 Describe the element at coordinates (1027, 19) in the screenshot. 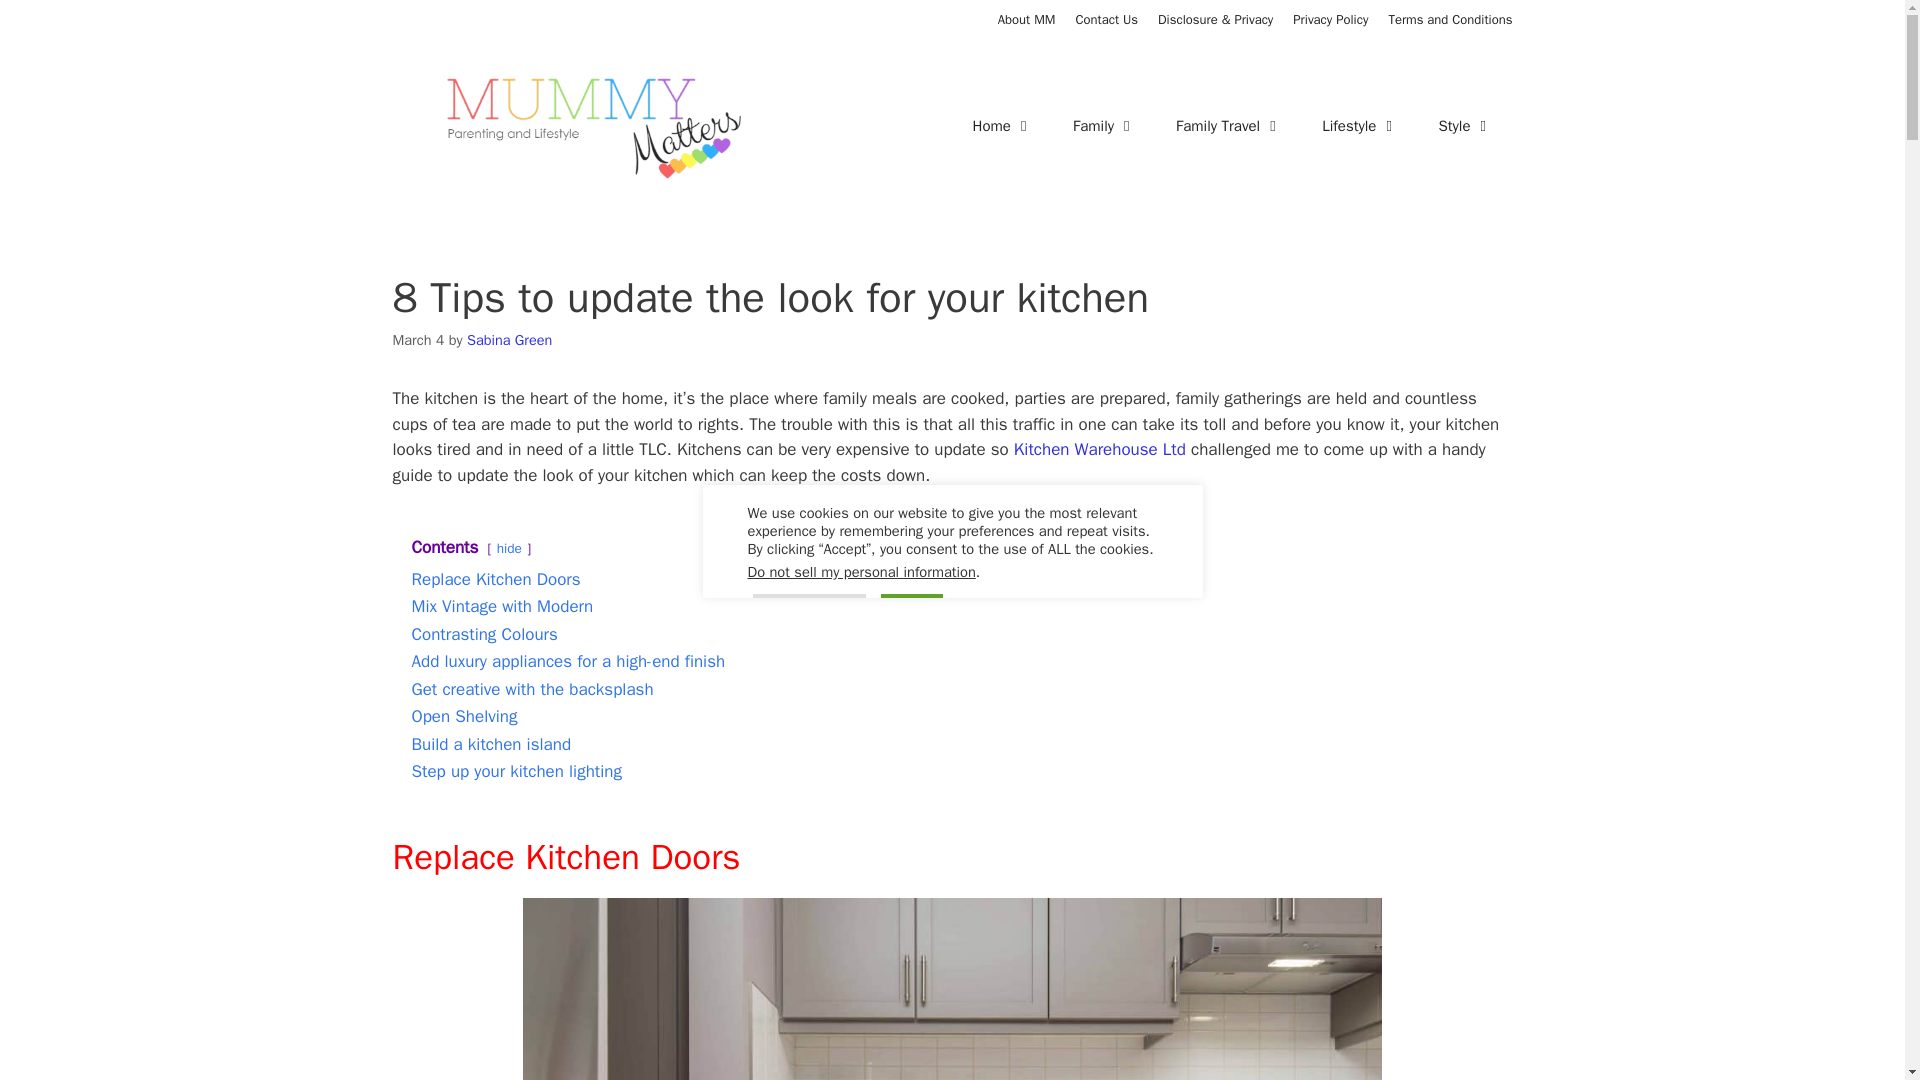

I see `Who is Mummy Matters?` at that location.